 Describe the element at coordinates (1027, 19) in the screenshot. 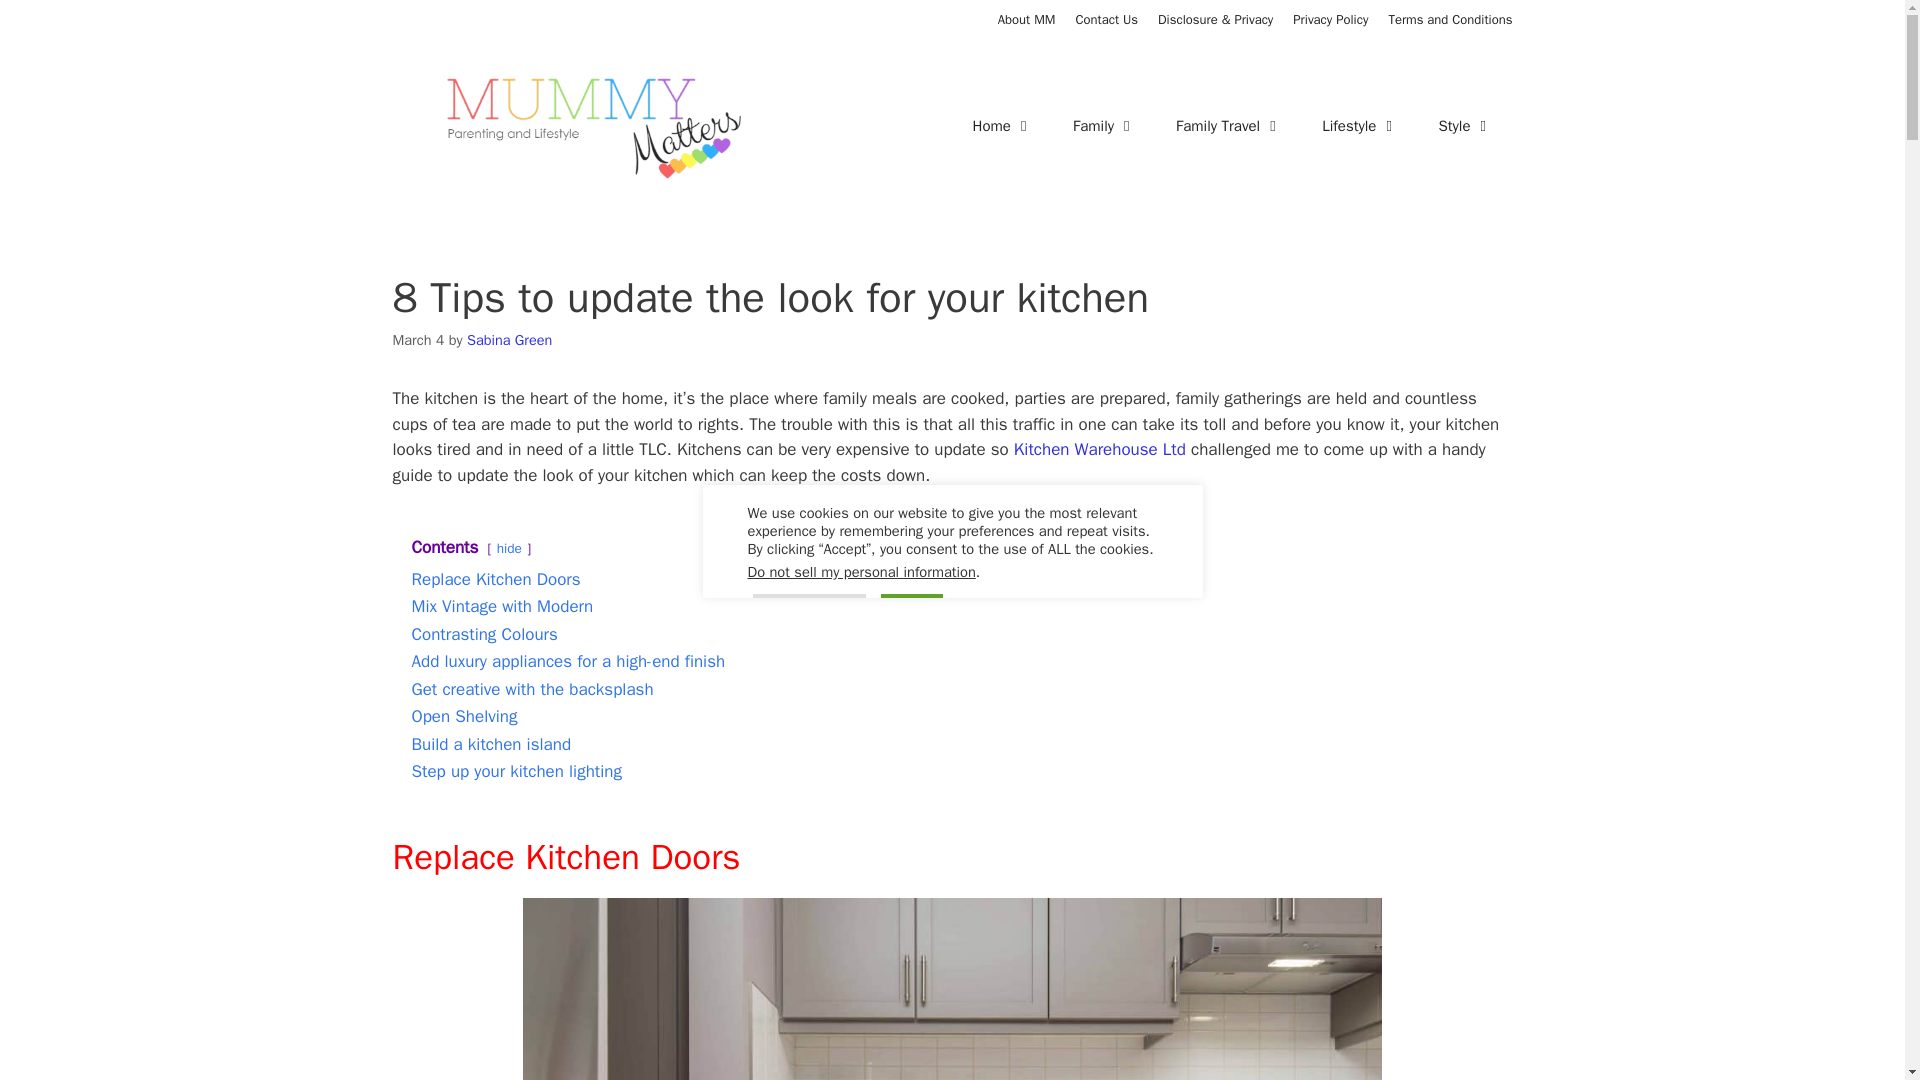

I see `Who is Mummy Matters?` at that location.